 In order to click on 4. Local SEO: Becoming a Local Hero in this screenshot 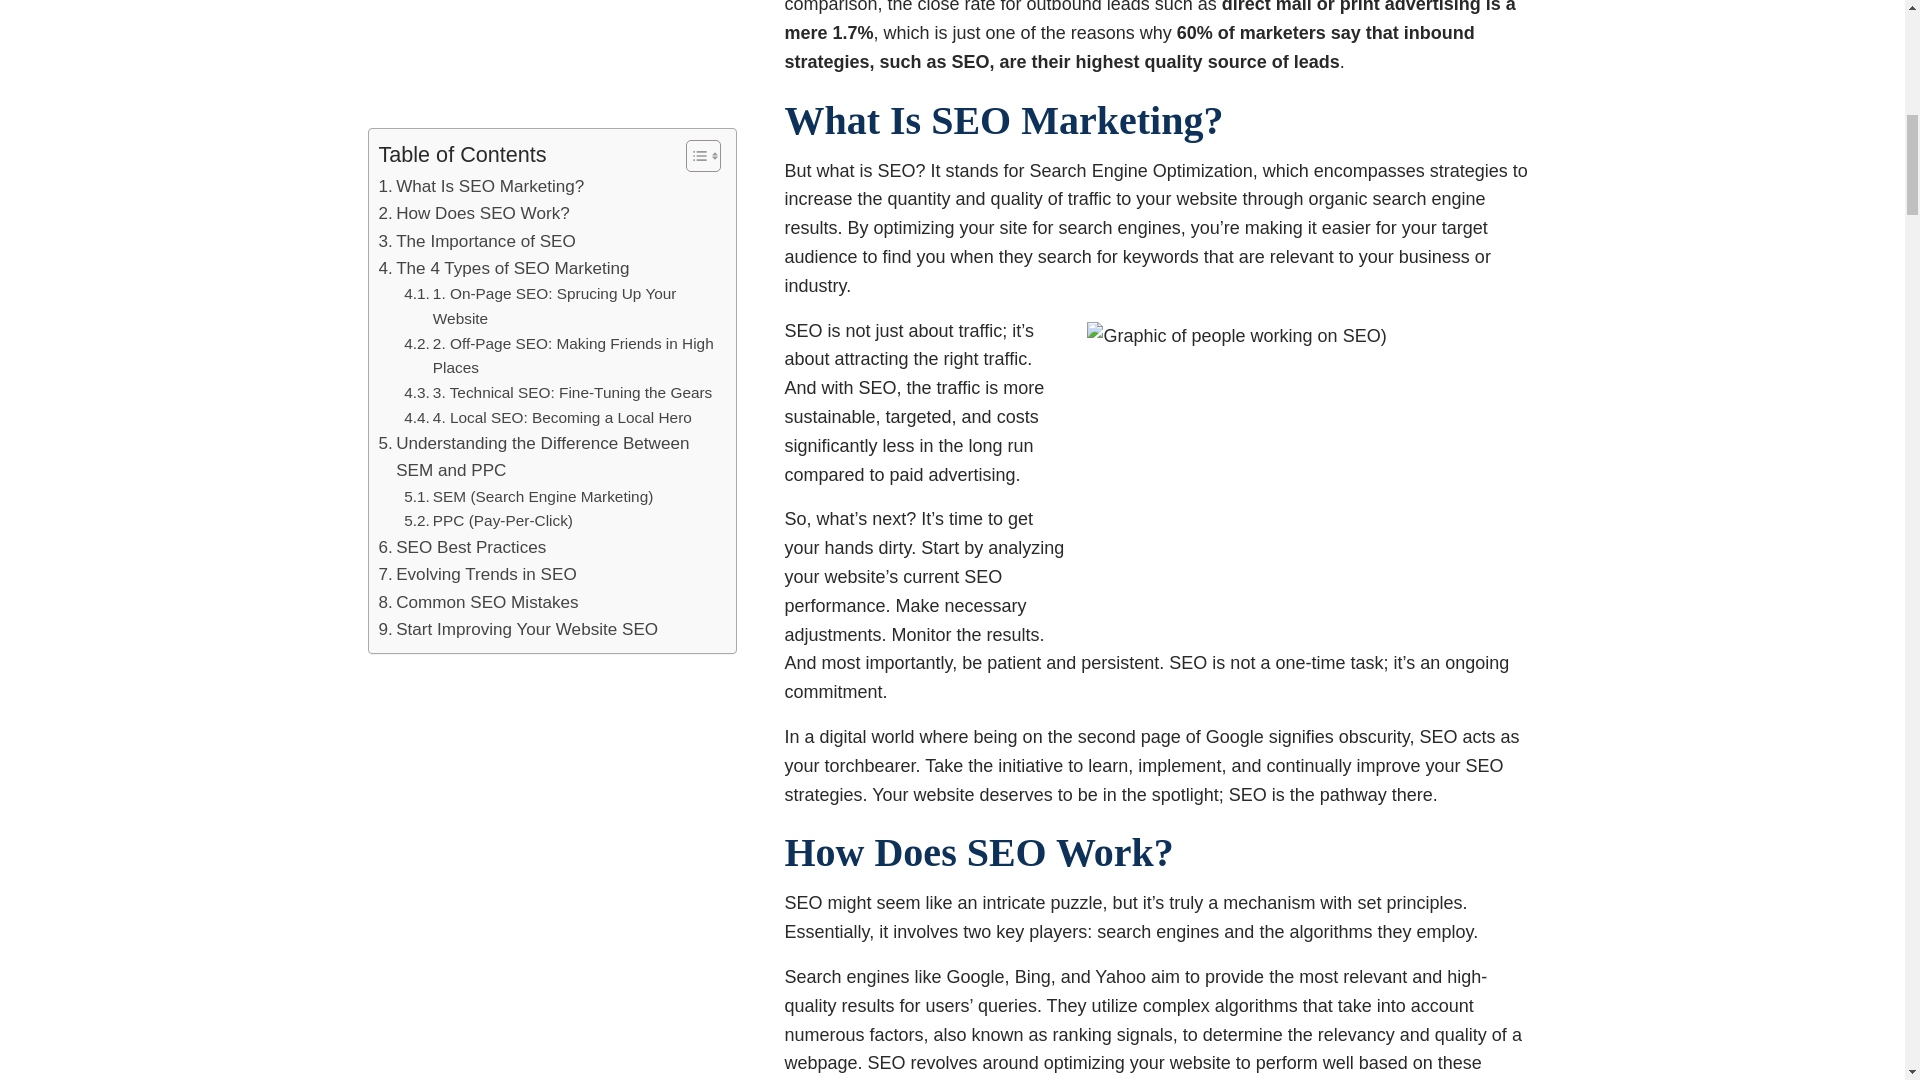, I will do `click(547, 84)`.